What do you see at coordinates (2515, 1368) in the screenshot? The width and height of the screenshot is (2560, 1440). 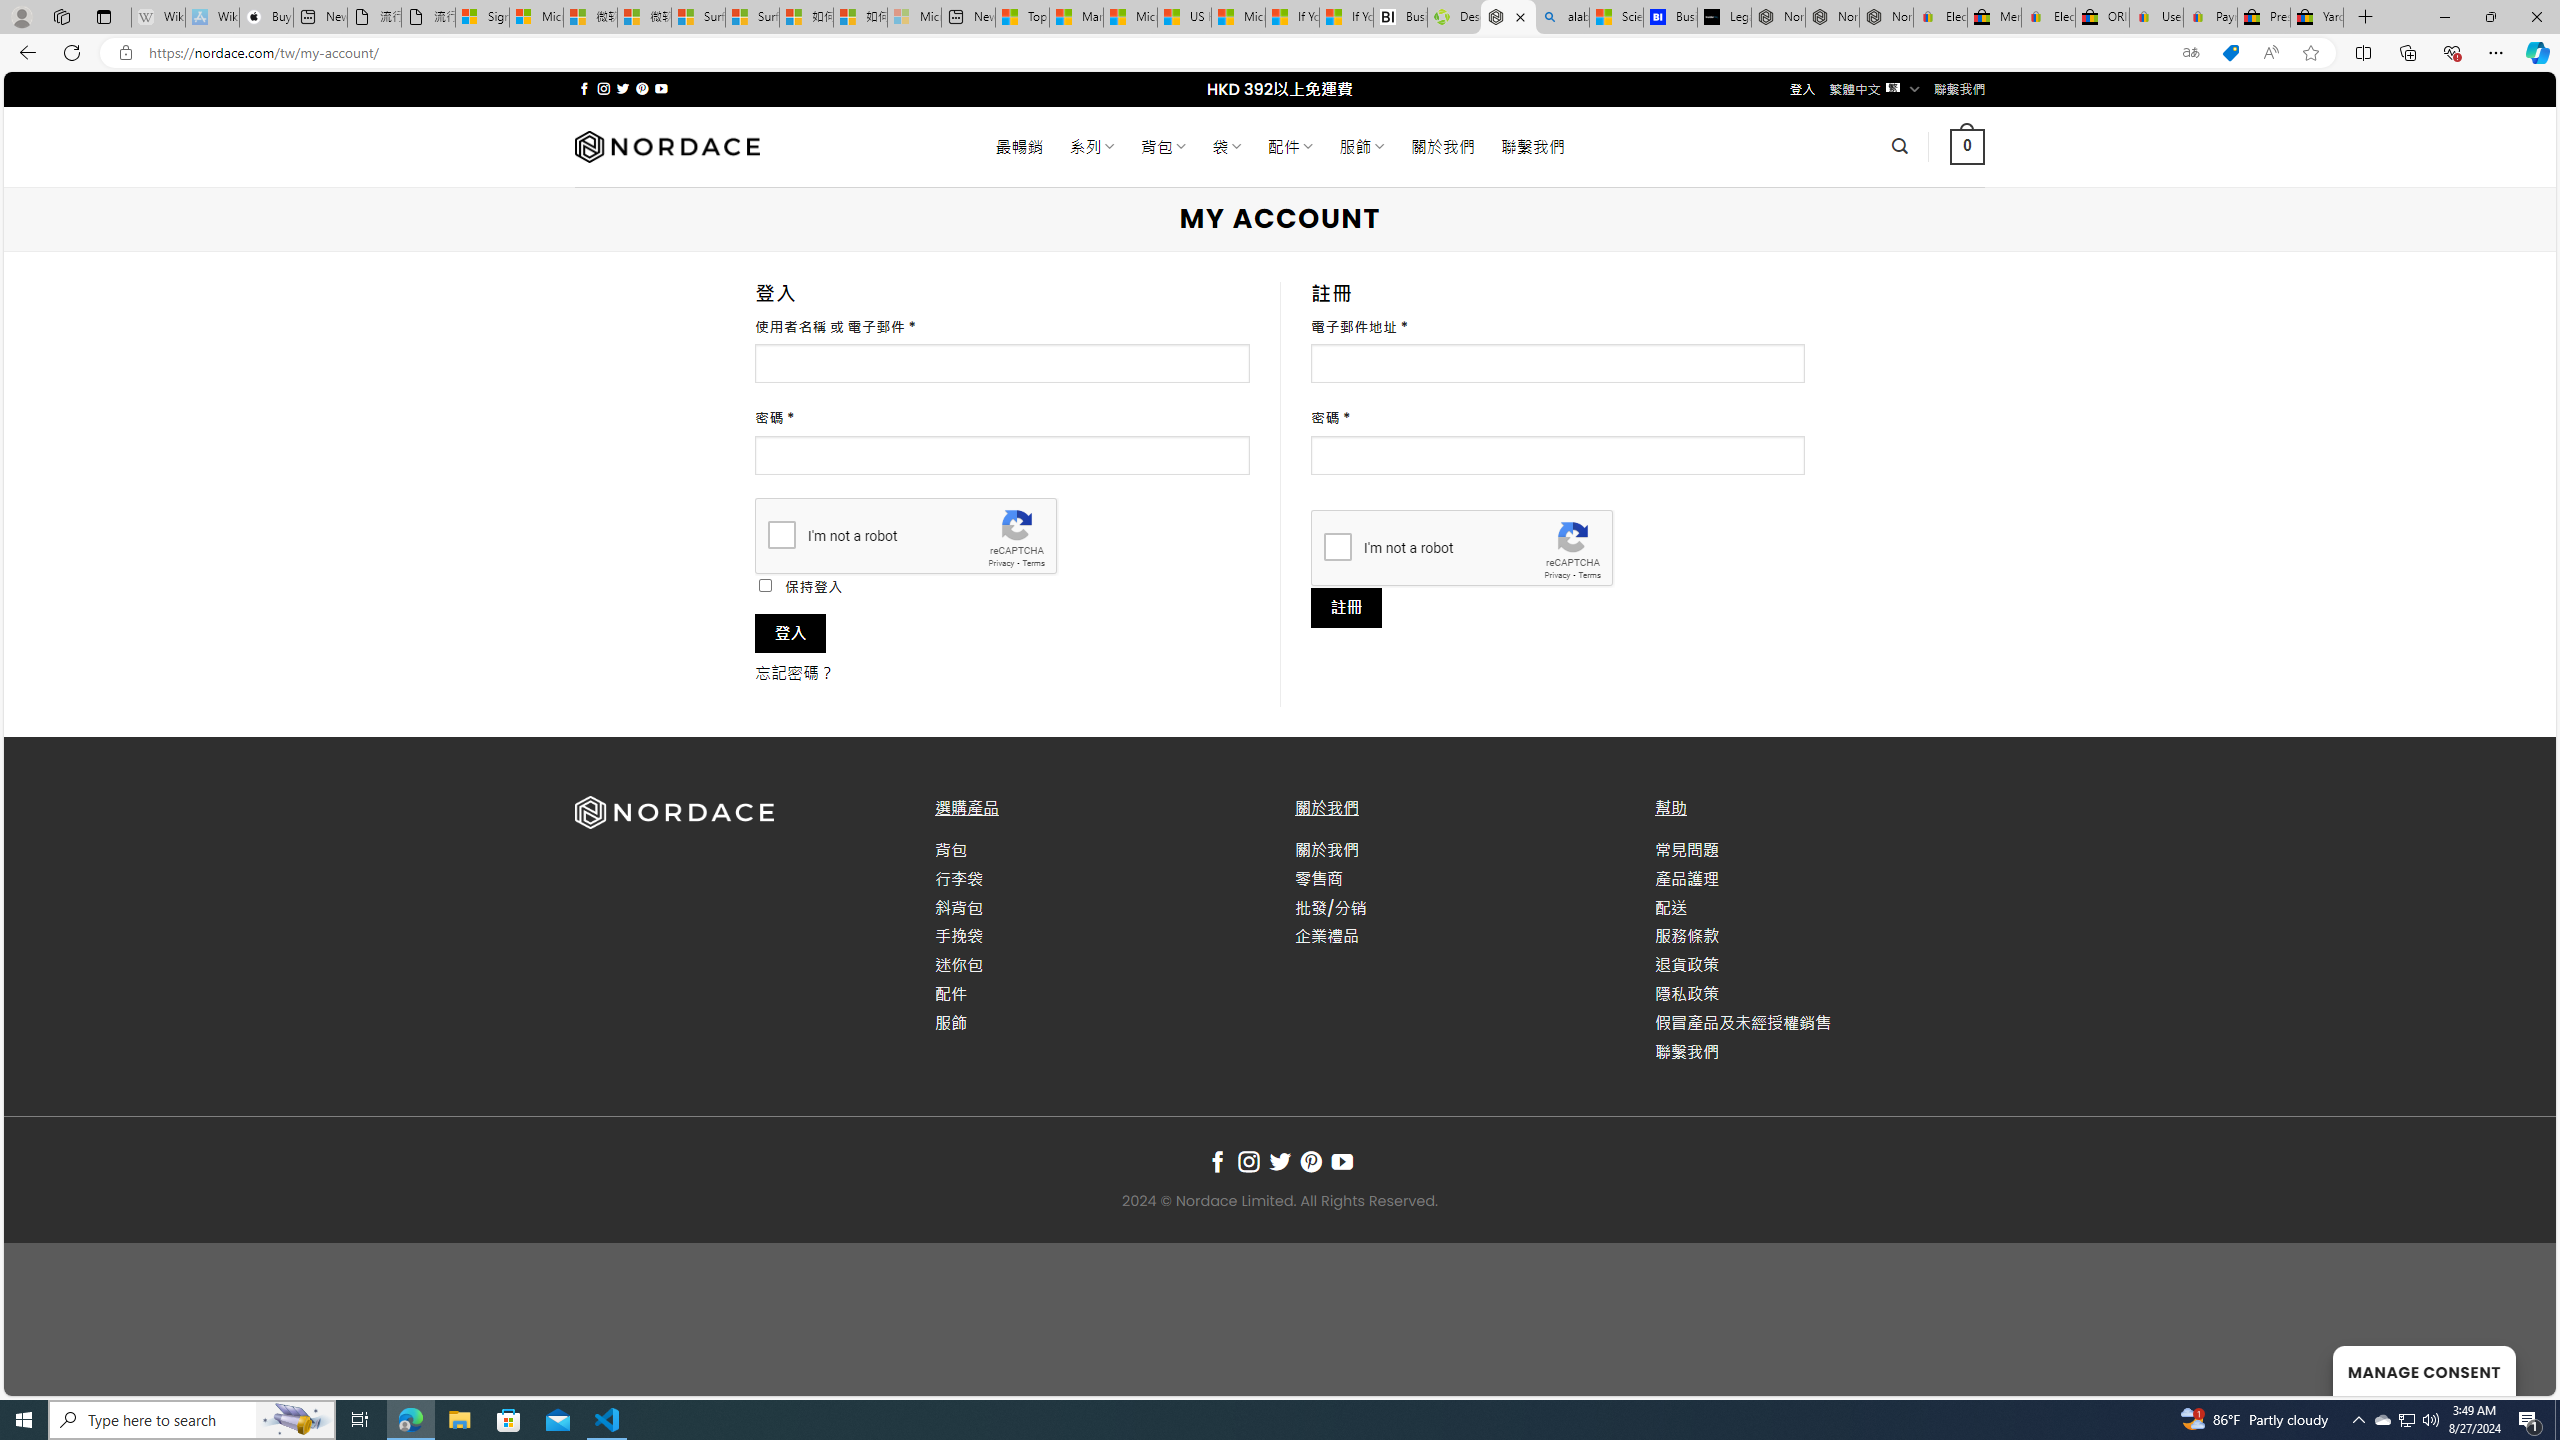 I see `Go to top` at bounding box center [2515, 1368].